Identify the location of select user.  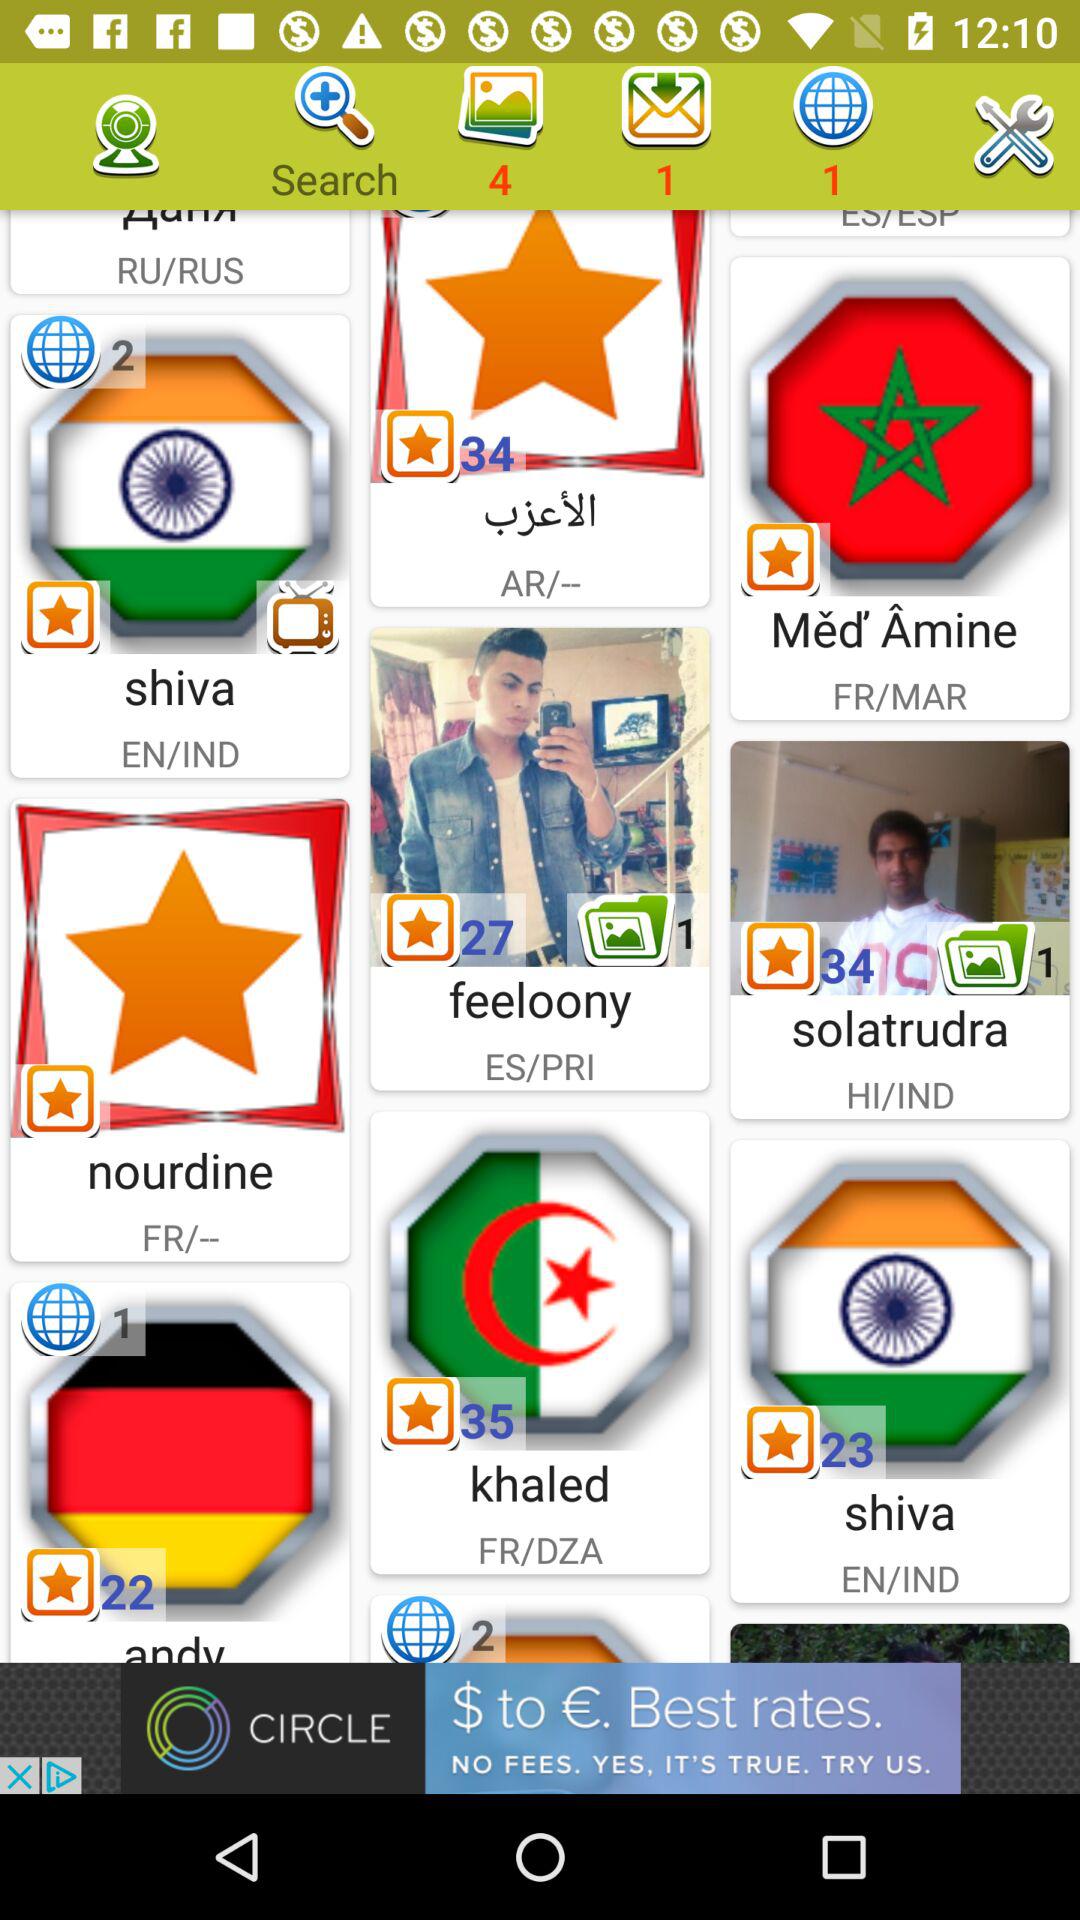
(540, 1280).